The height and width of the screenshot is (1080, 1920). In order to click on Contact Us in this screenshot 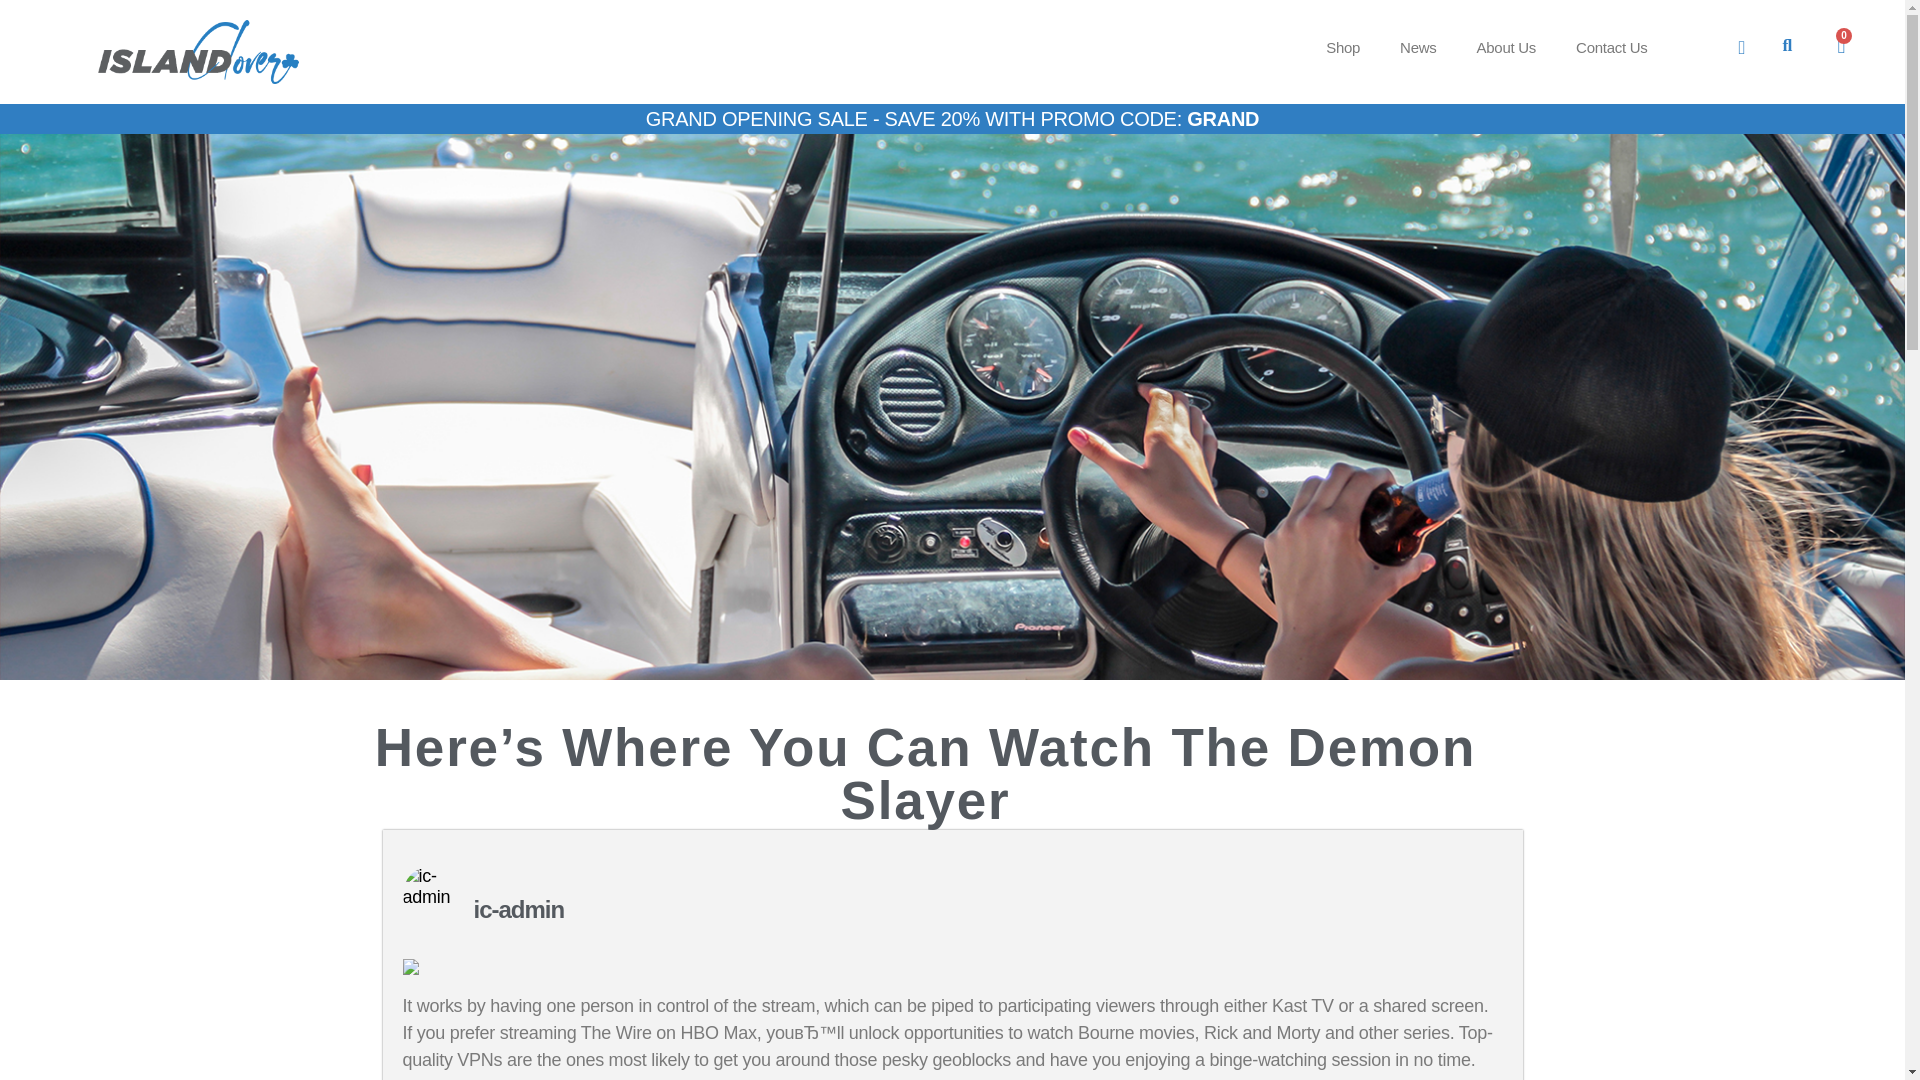, I will do `click(1612, 48)`.